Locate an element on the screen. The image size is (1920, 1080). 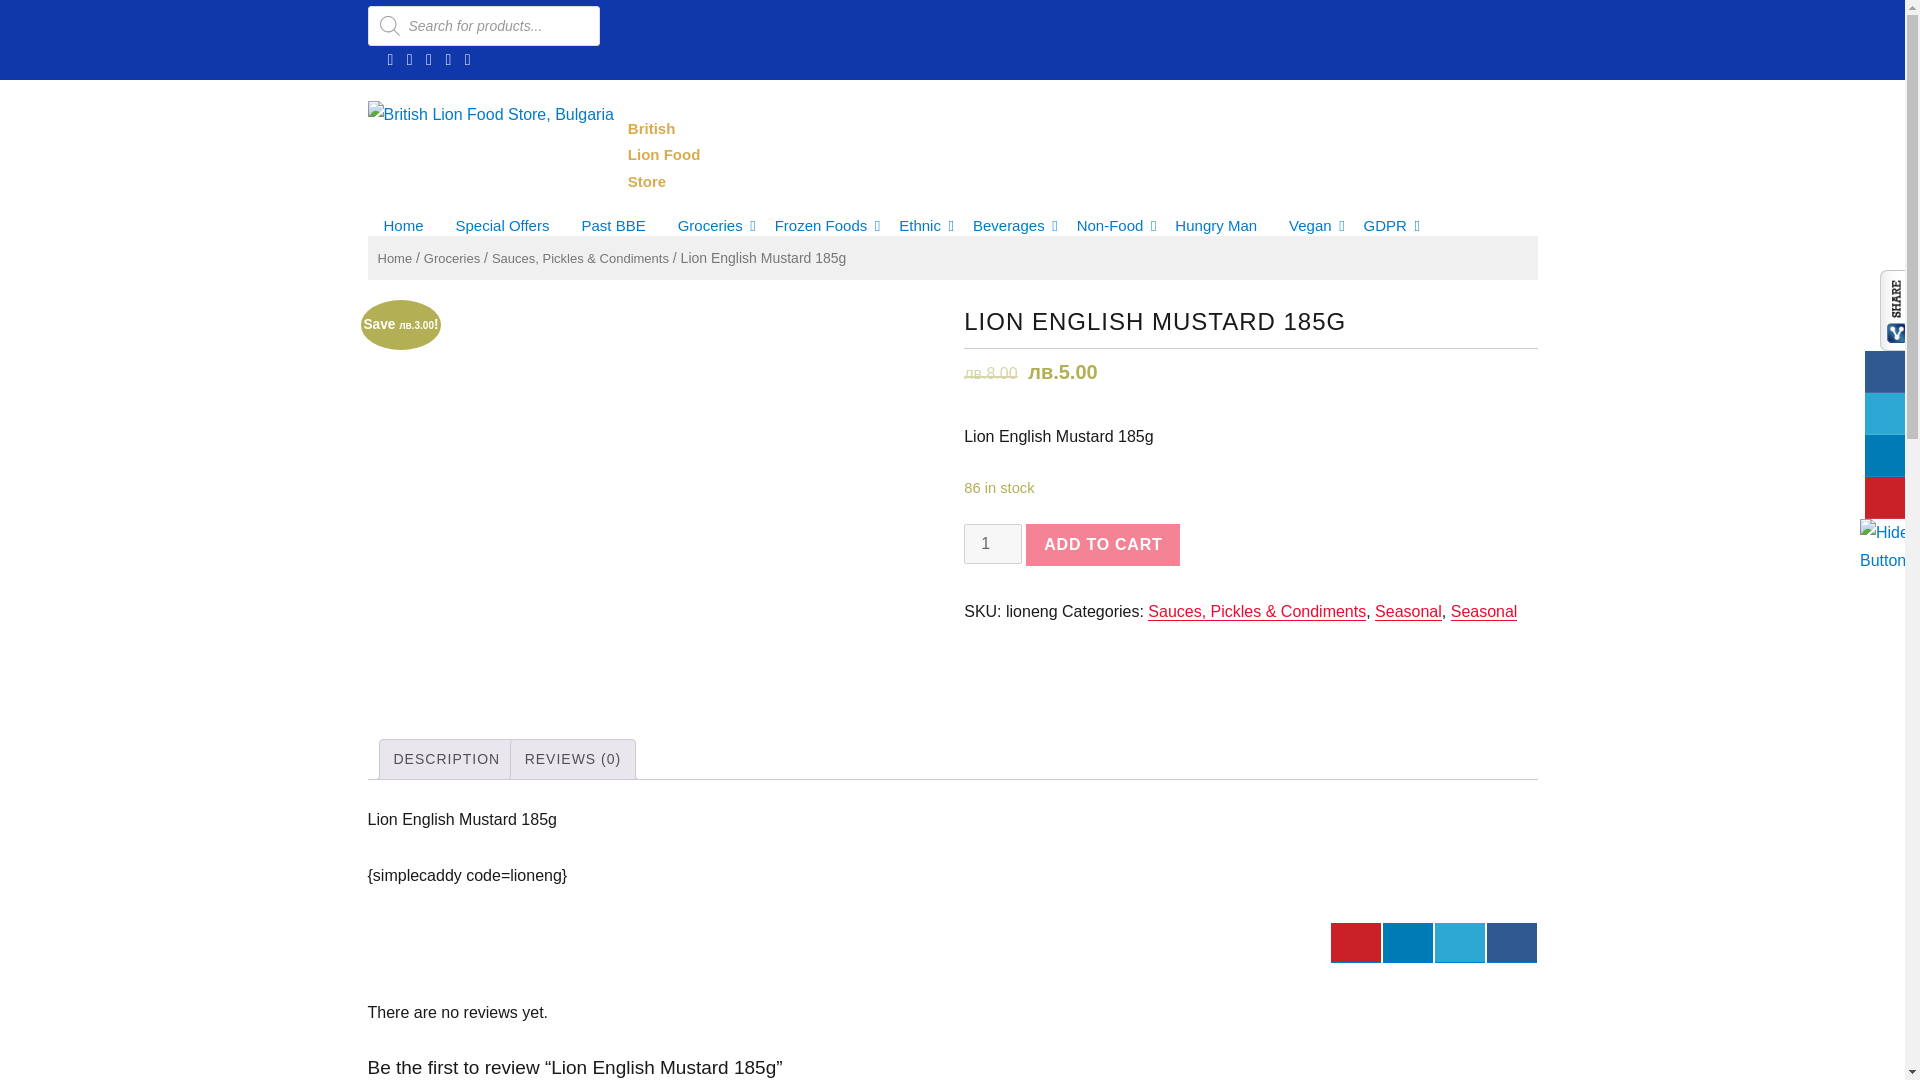
Special Offers is located at coordinates (502, 225).